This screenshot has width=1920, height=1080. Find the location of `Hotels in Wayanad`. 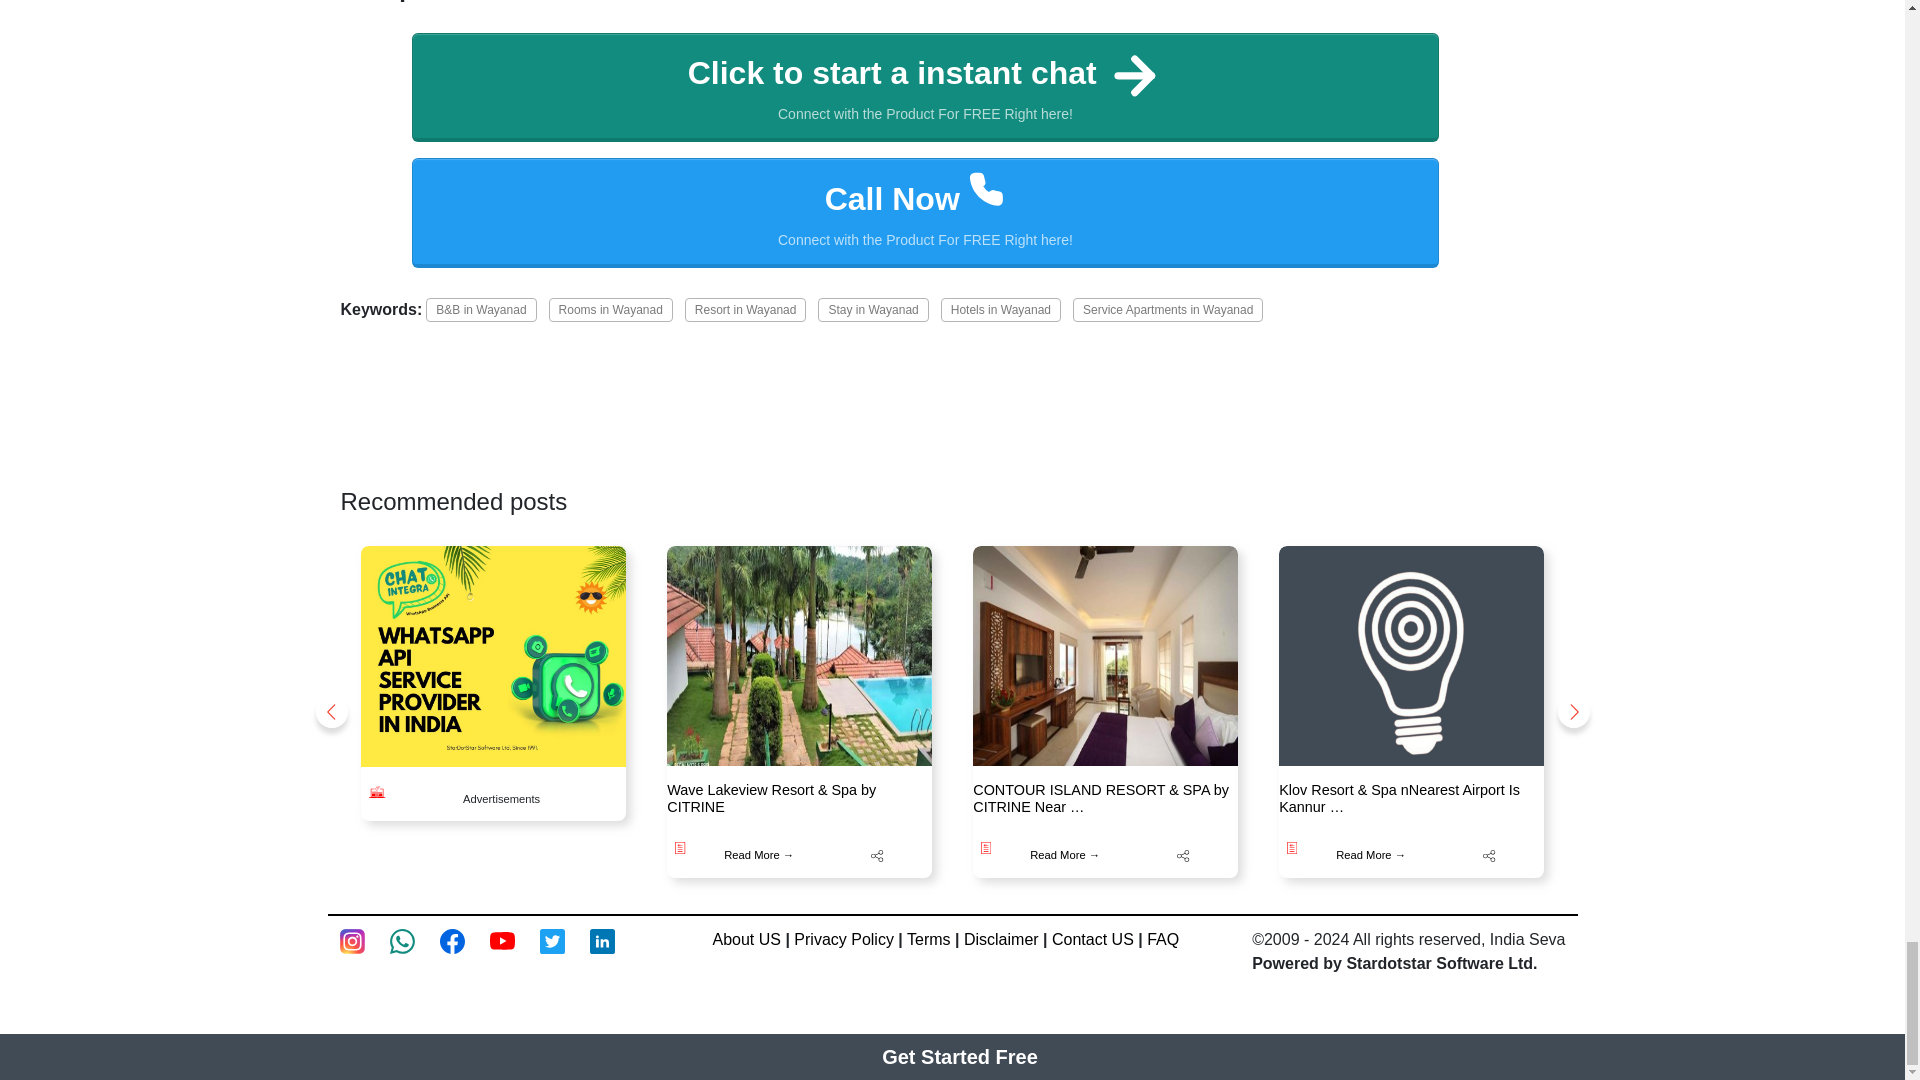

Hotels in Wayanad is located at coordinates (1000, 310).